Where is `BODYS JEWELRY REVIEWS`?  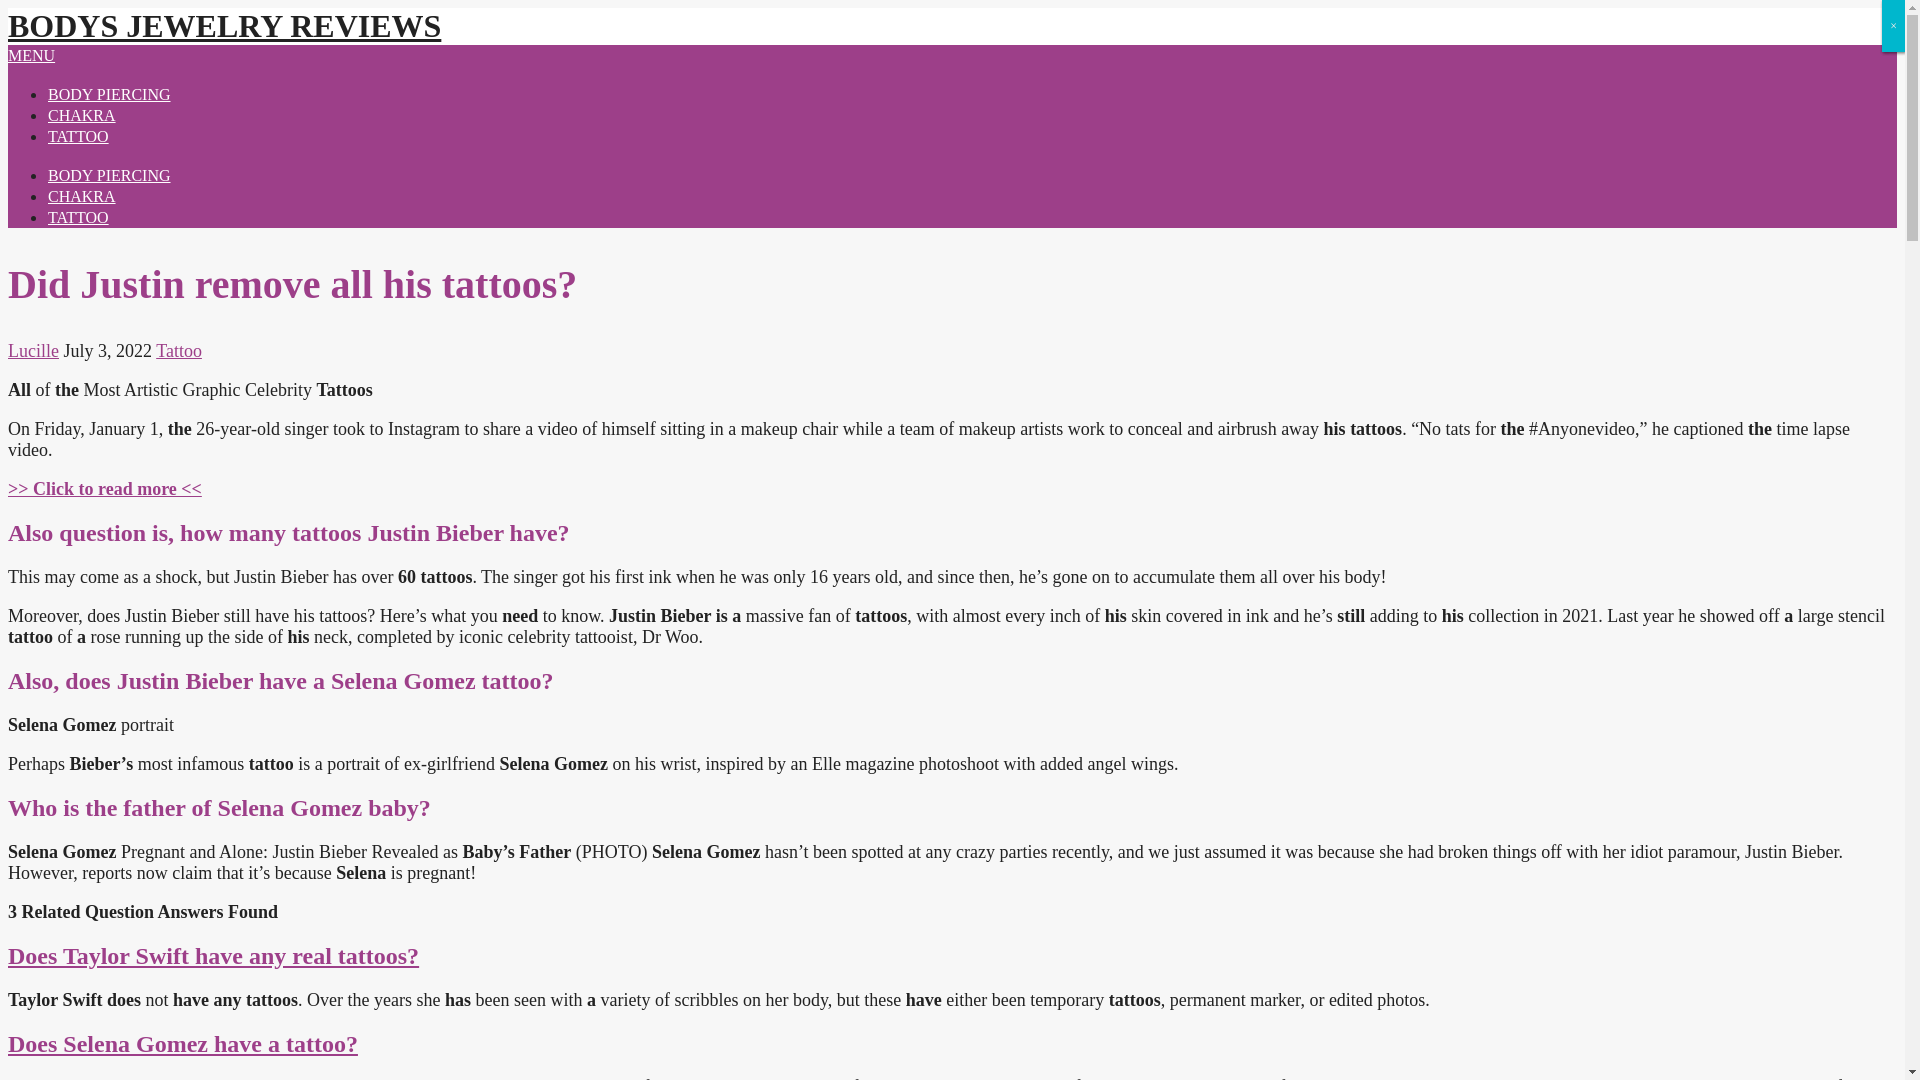
BODYS JEWELRY REVIEWS is located at coordinates (224, 26).